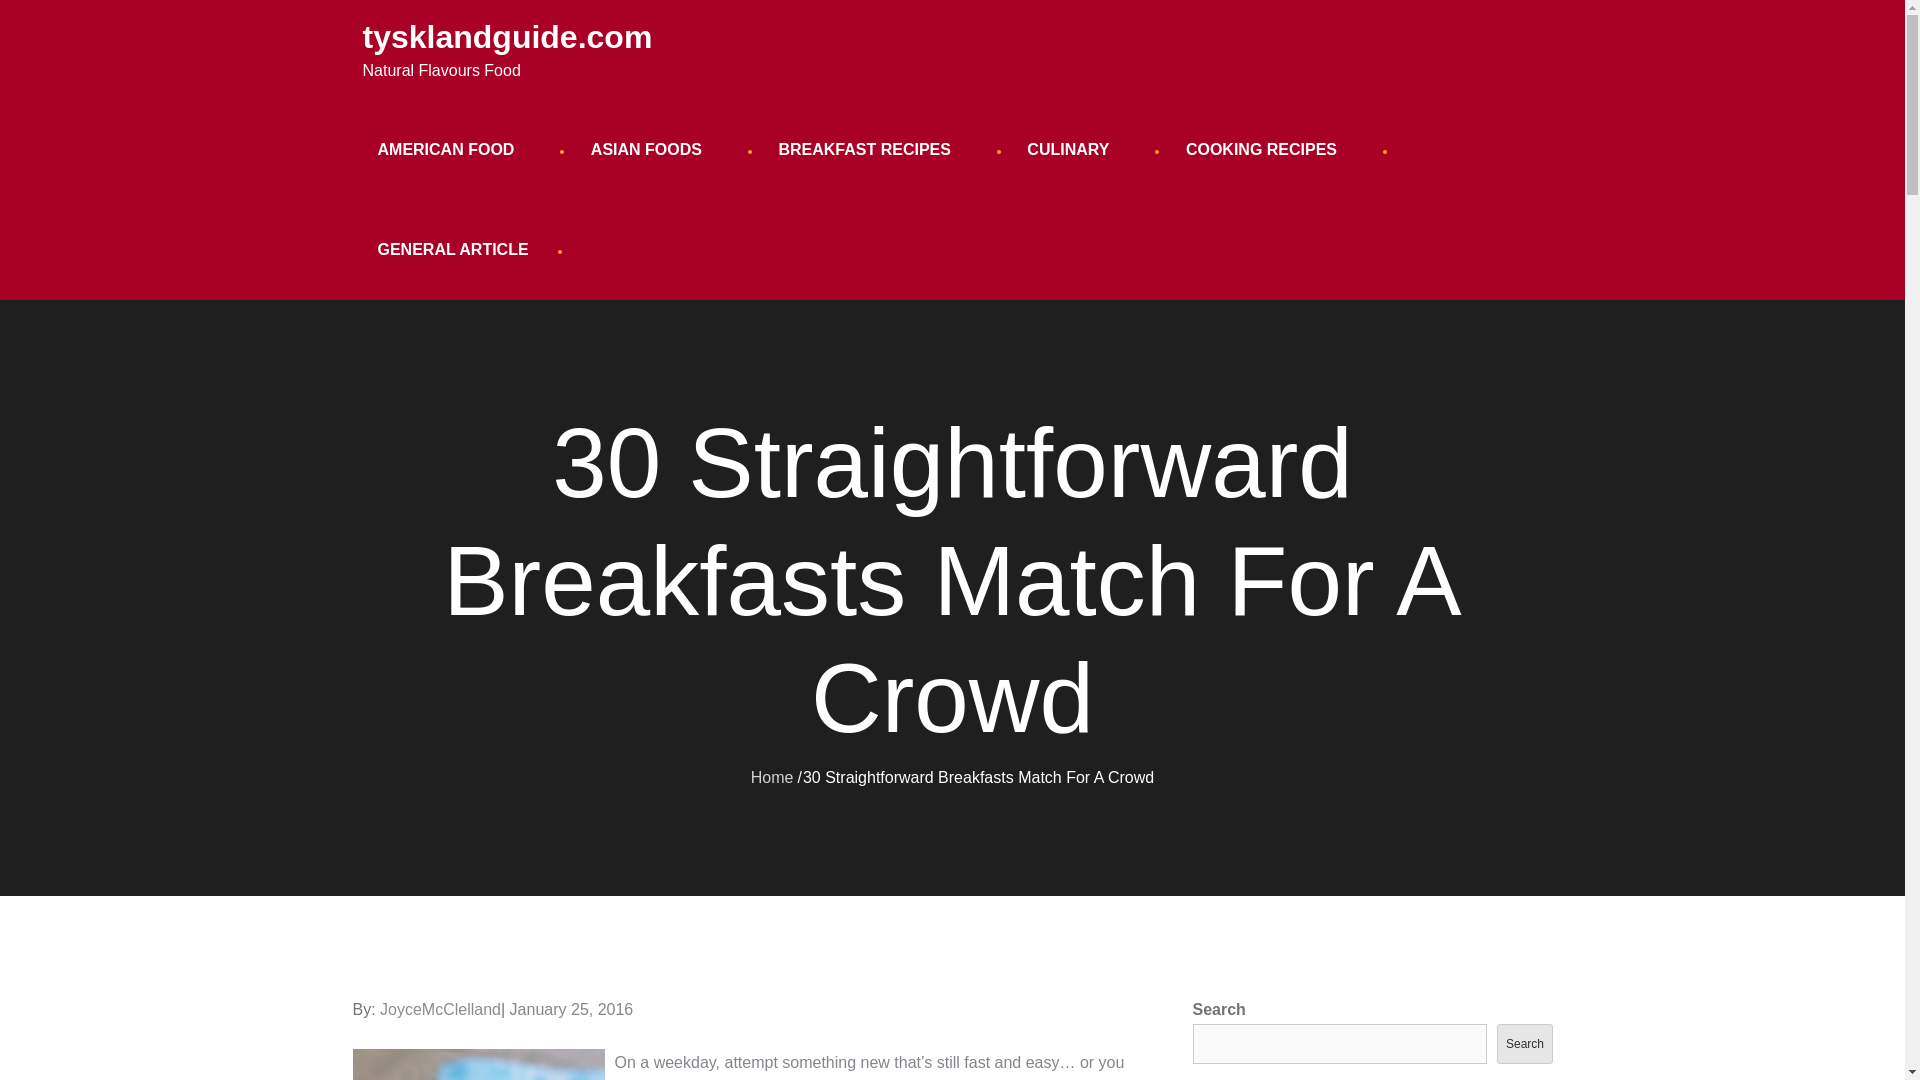  I want to click on AMERICAN FOOD, so click(454, 150).